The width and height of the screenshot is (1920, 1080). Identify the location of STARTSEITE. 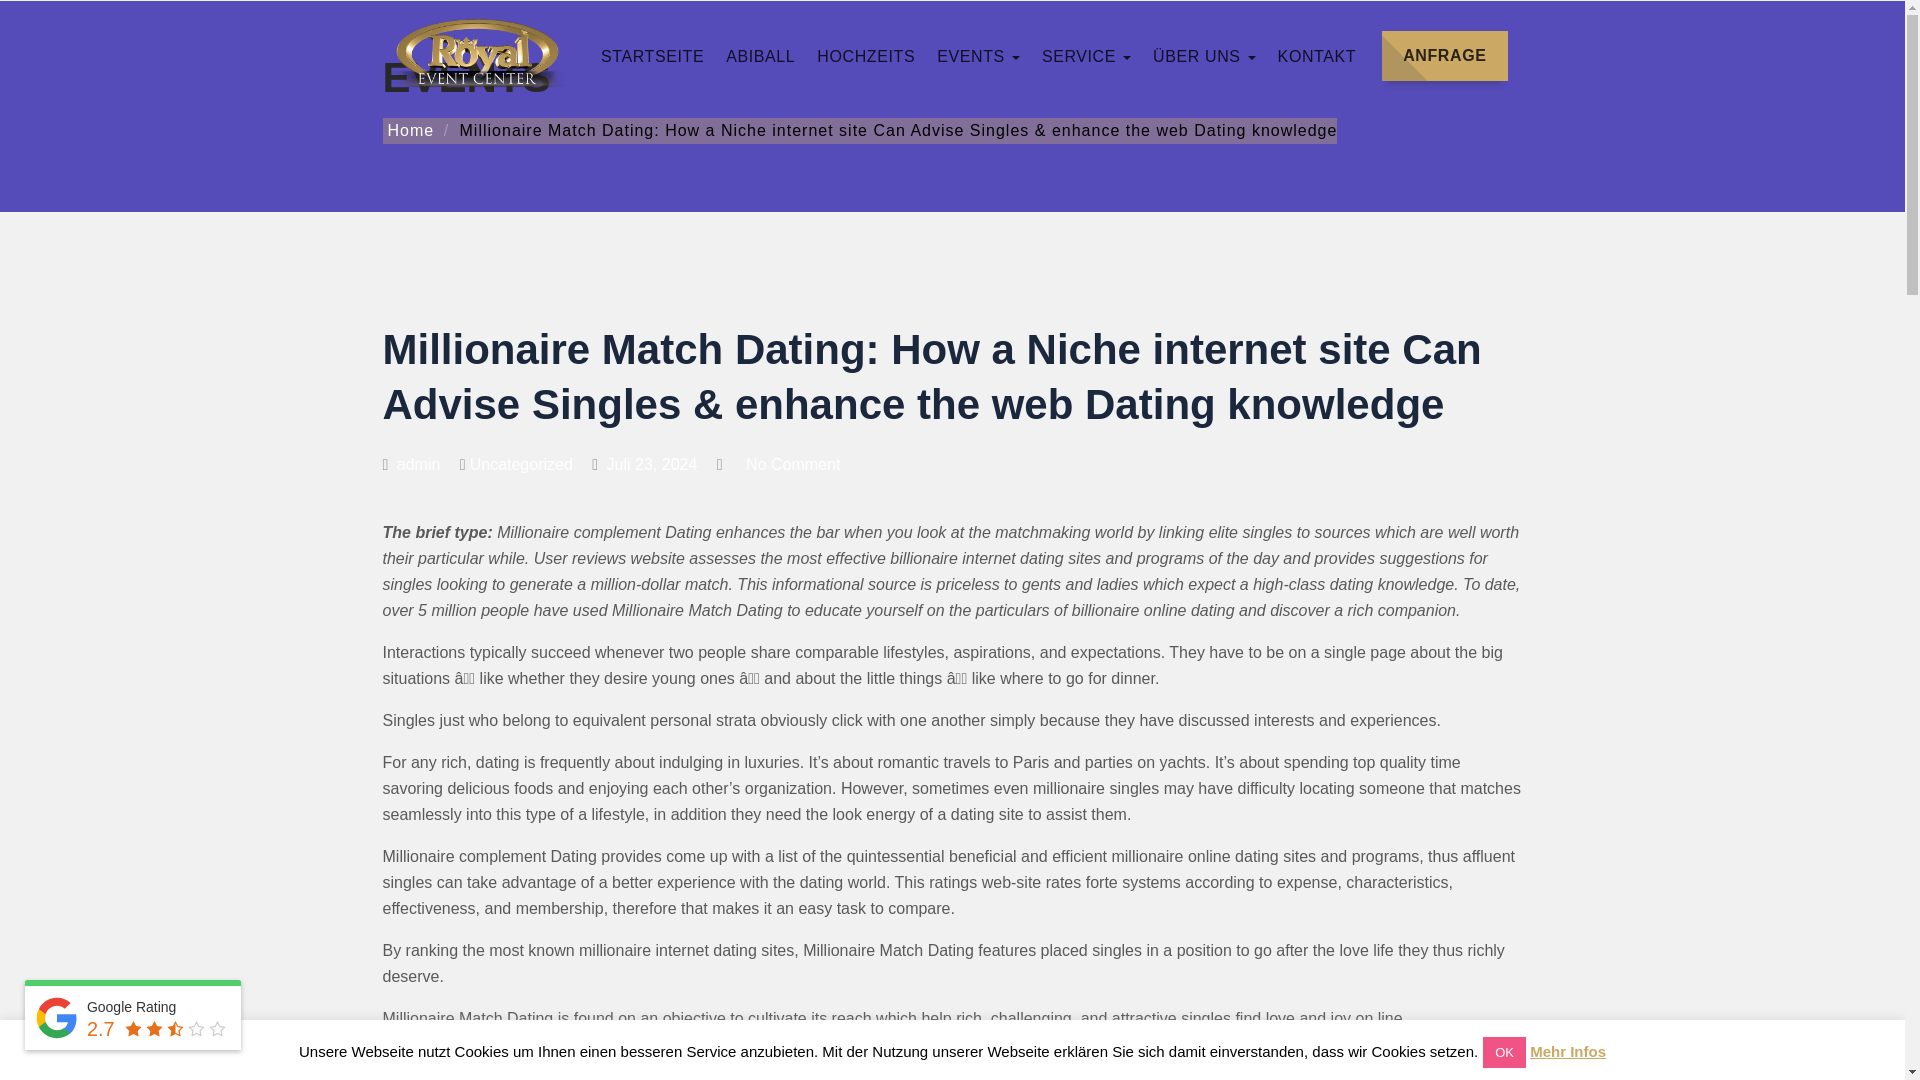
(1340, 56).